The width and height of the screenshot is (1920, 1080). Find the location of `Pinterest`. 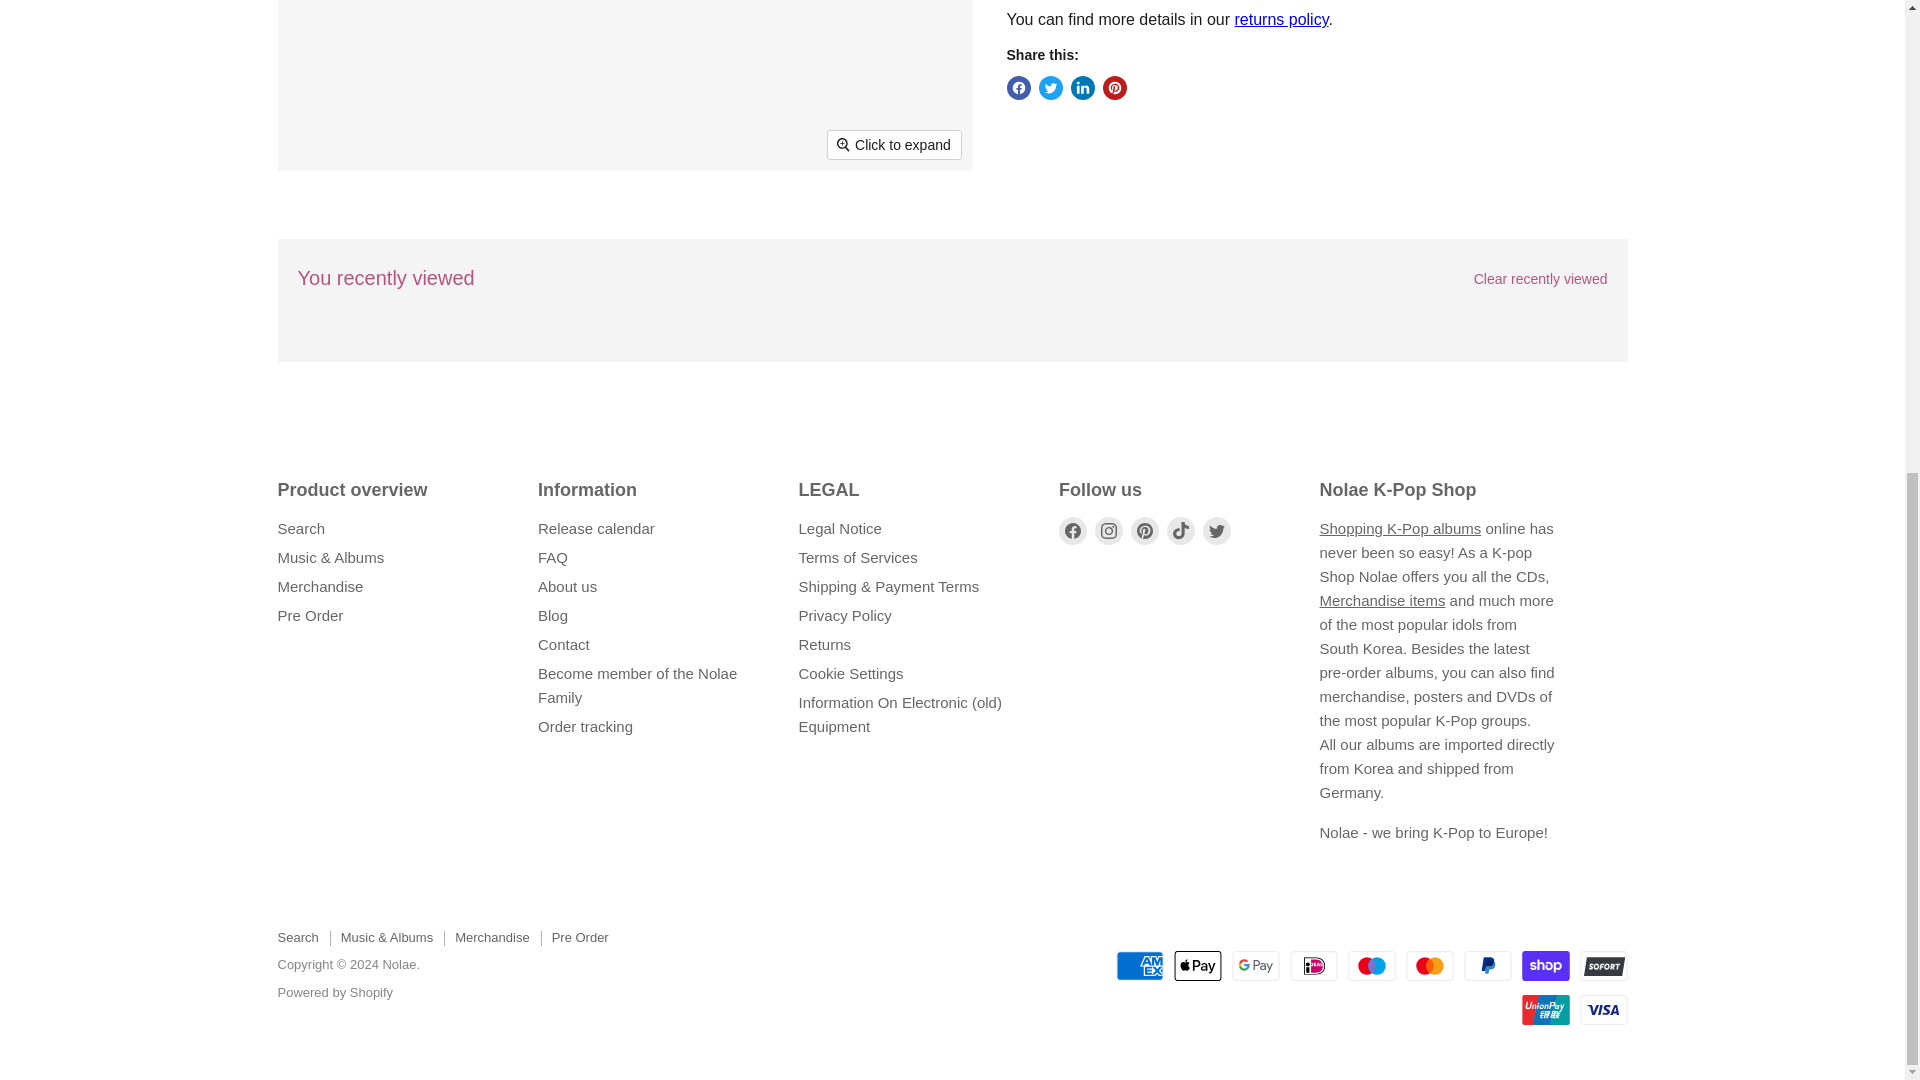

Pinterest is located at coordinates (1144, 531).